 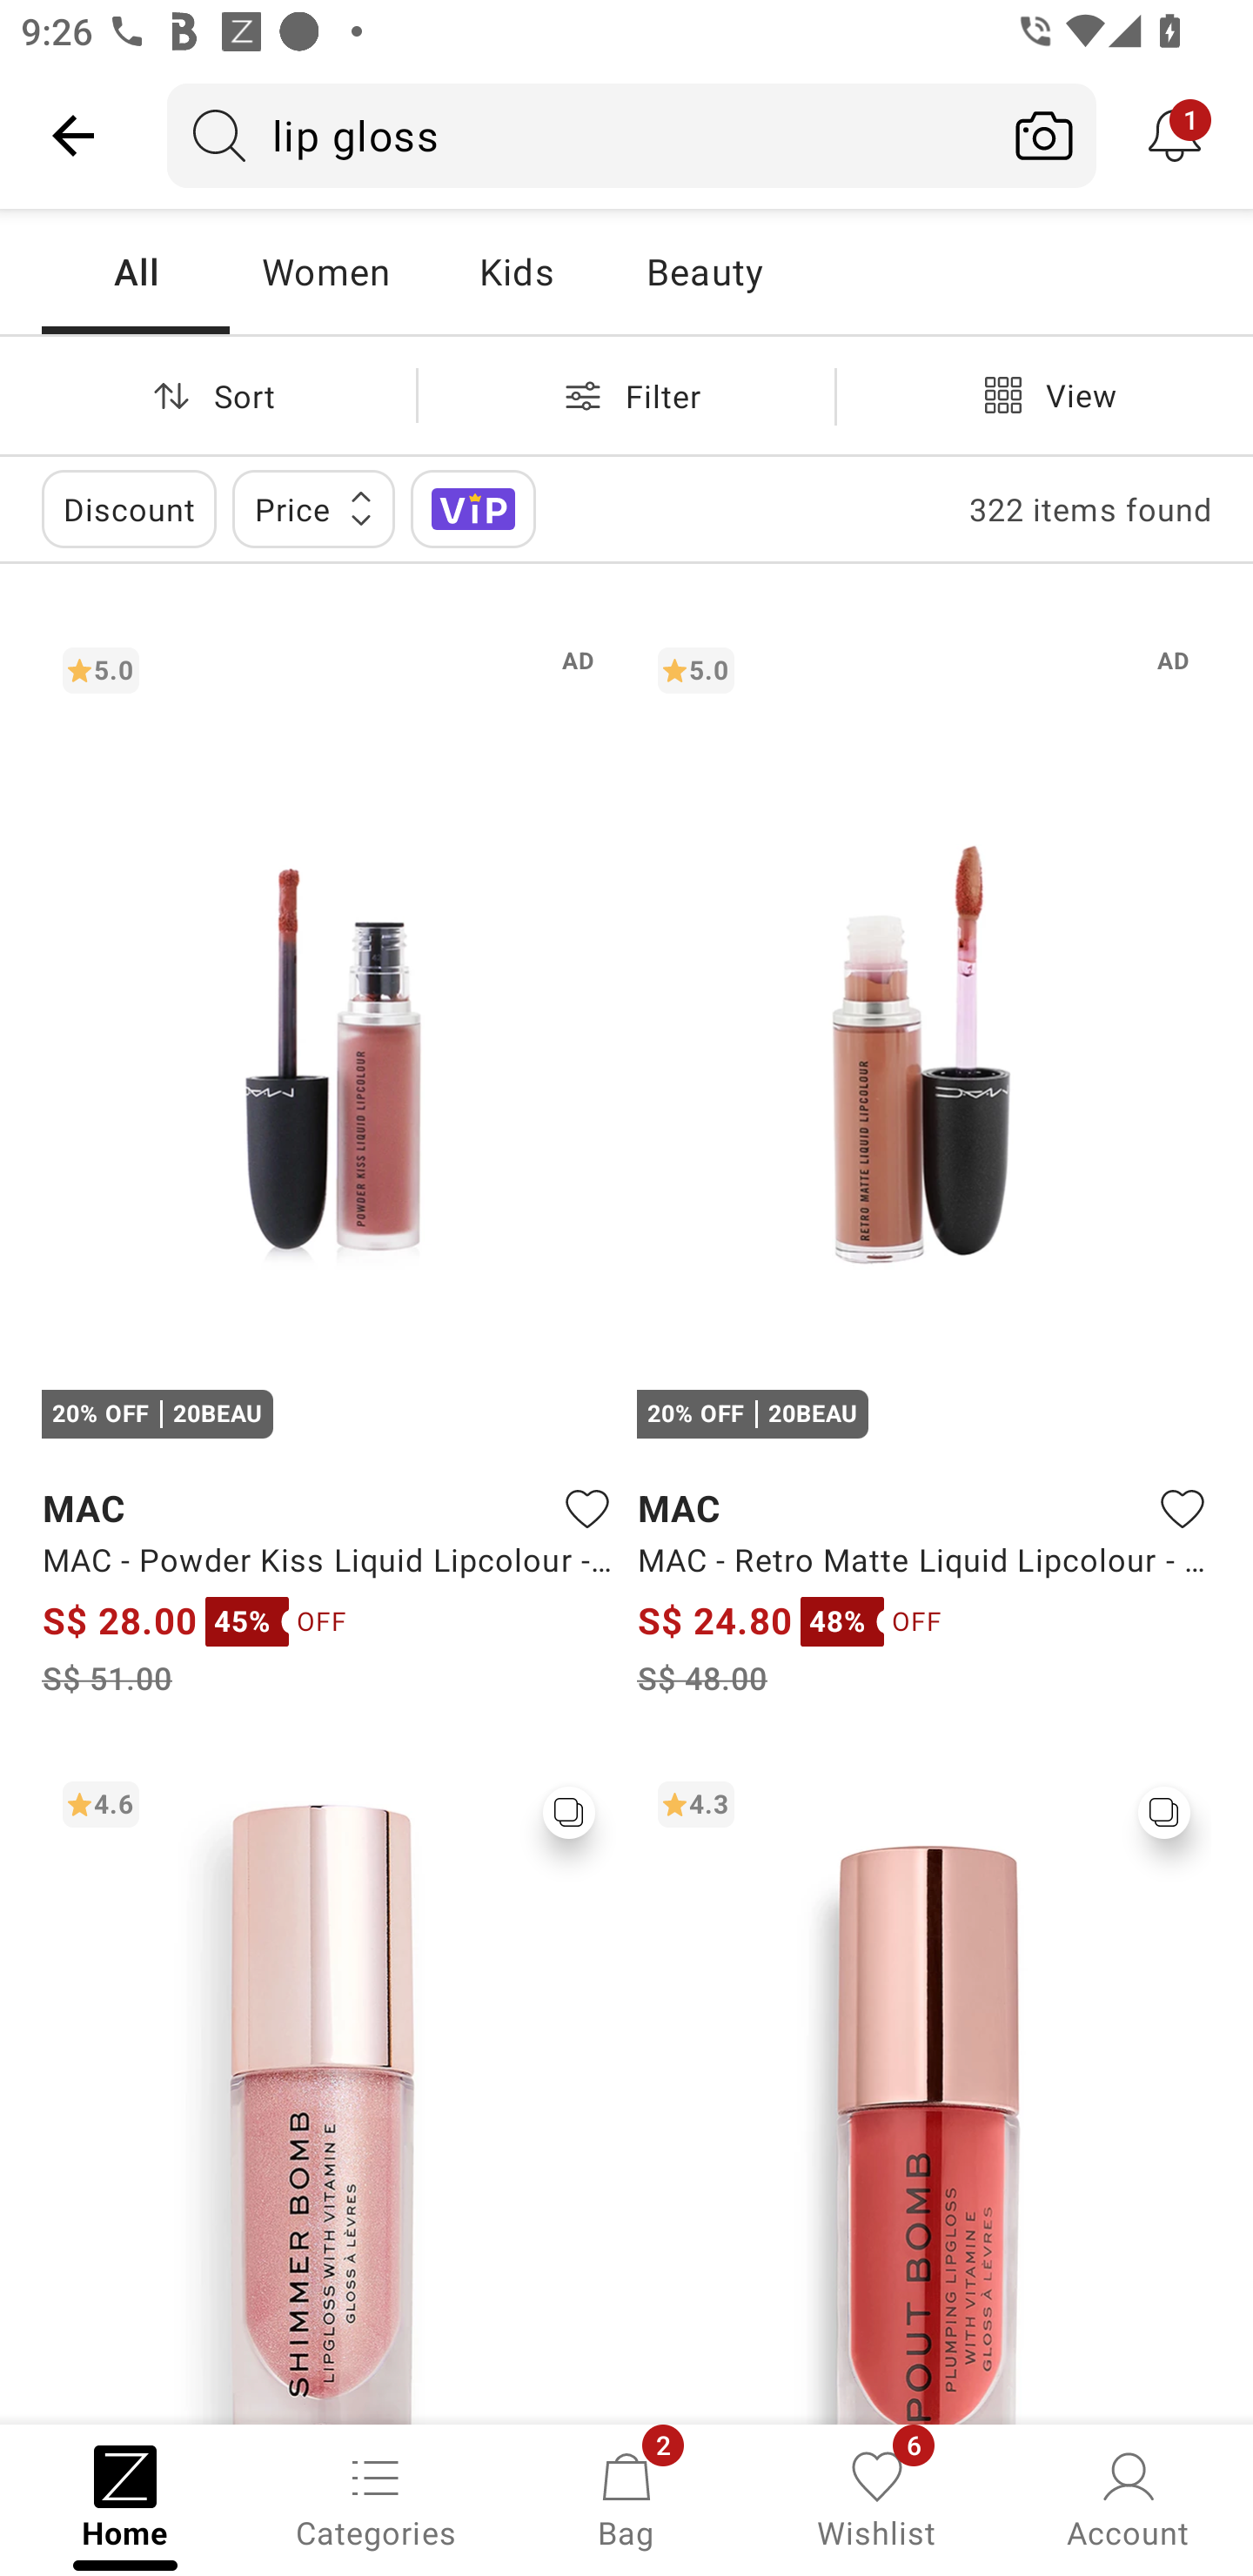 What do you see at coordinates (73, 135) in the screenshot?
I see `Navigate up` at bounding box center [73, 135].